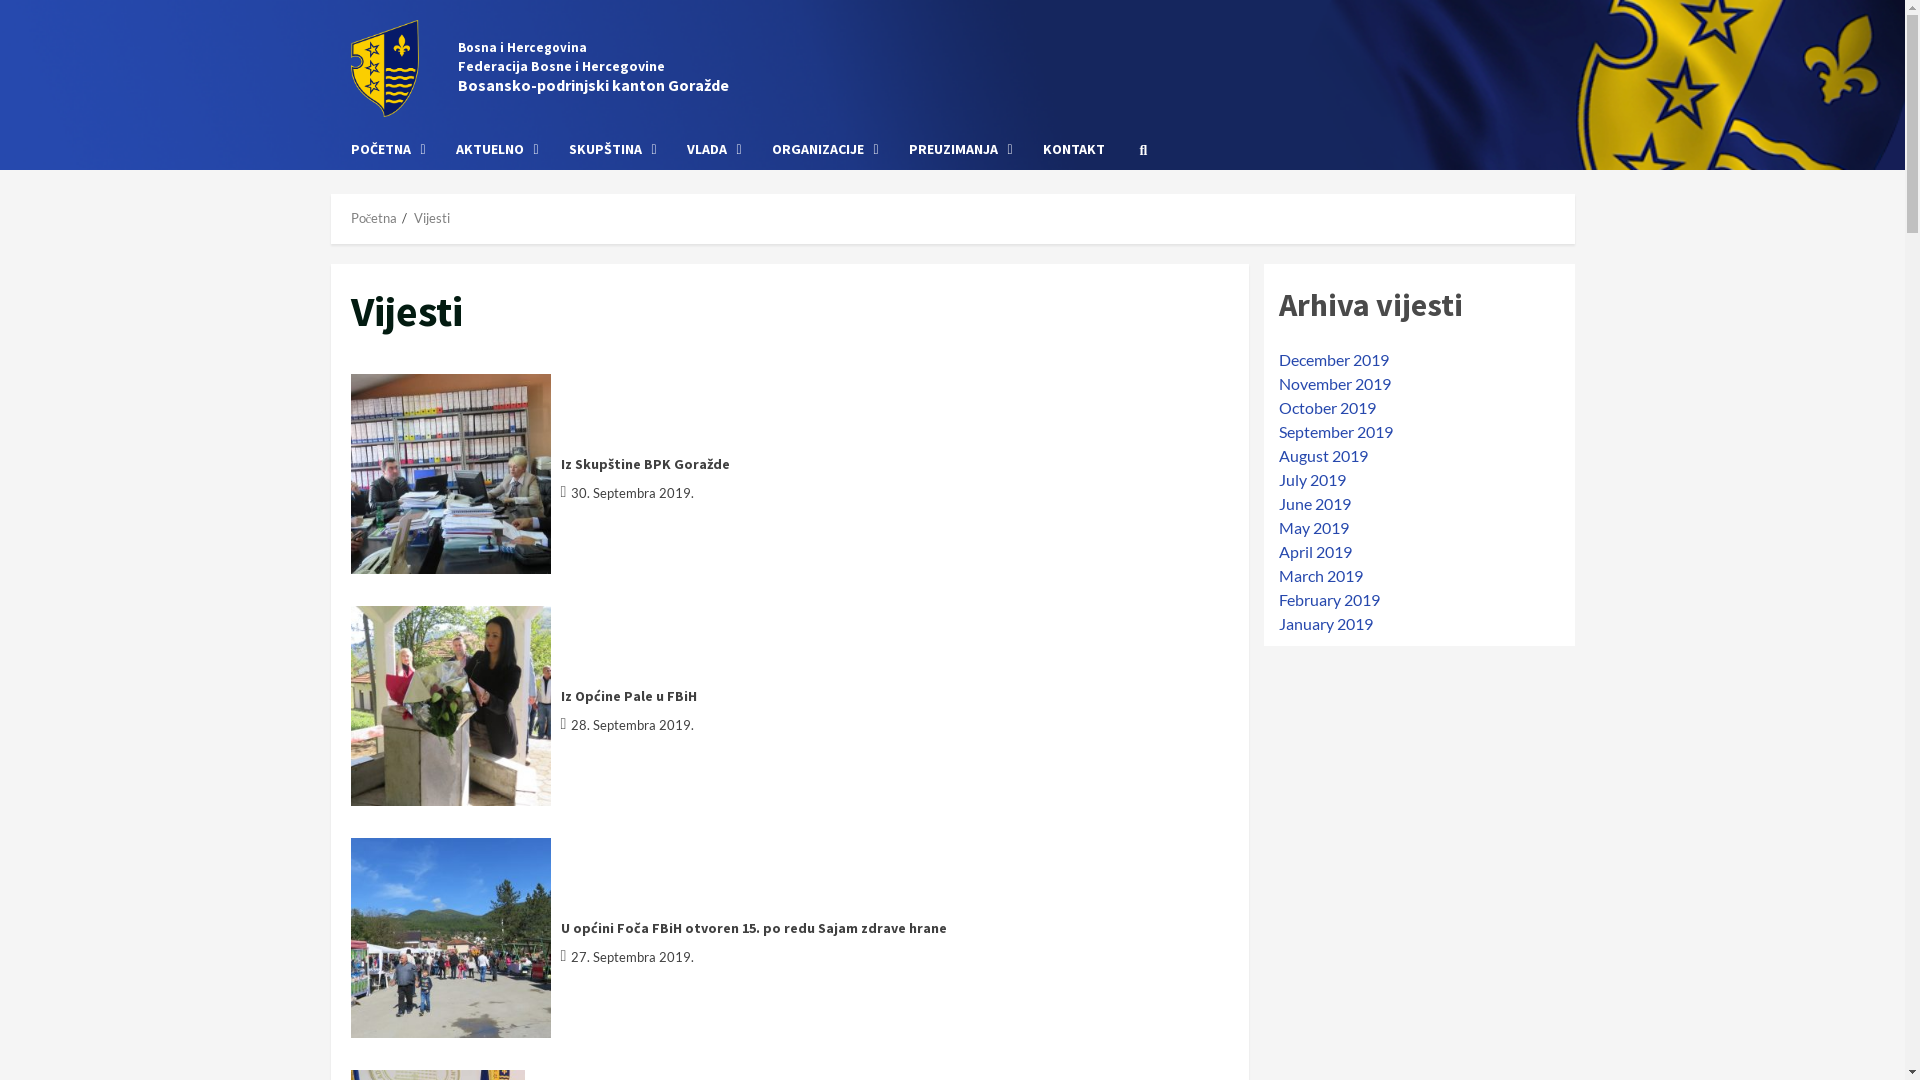 The height and width of the screenshot is (1080, 1920). Describe the element at coordinates (1322, 456) in the screenshot. I see `August 2019` at that location.